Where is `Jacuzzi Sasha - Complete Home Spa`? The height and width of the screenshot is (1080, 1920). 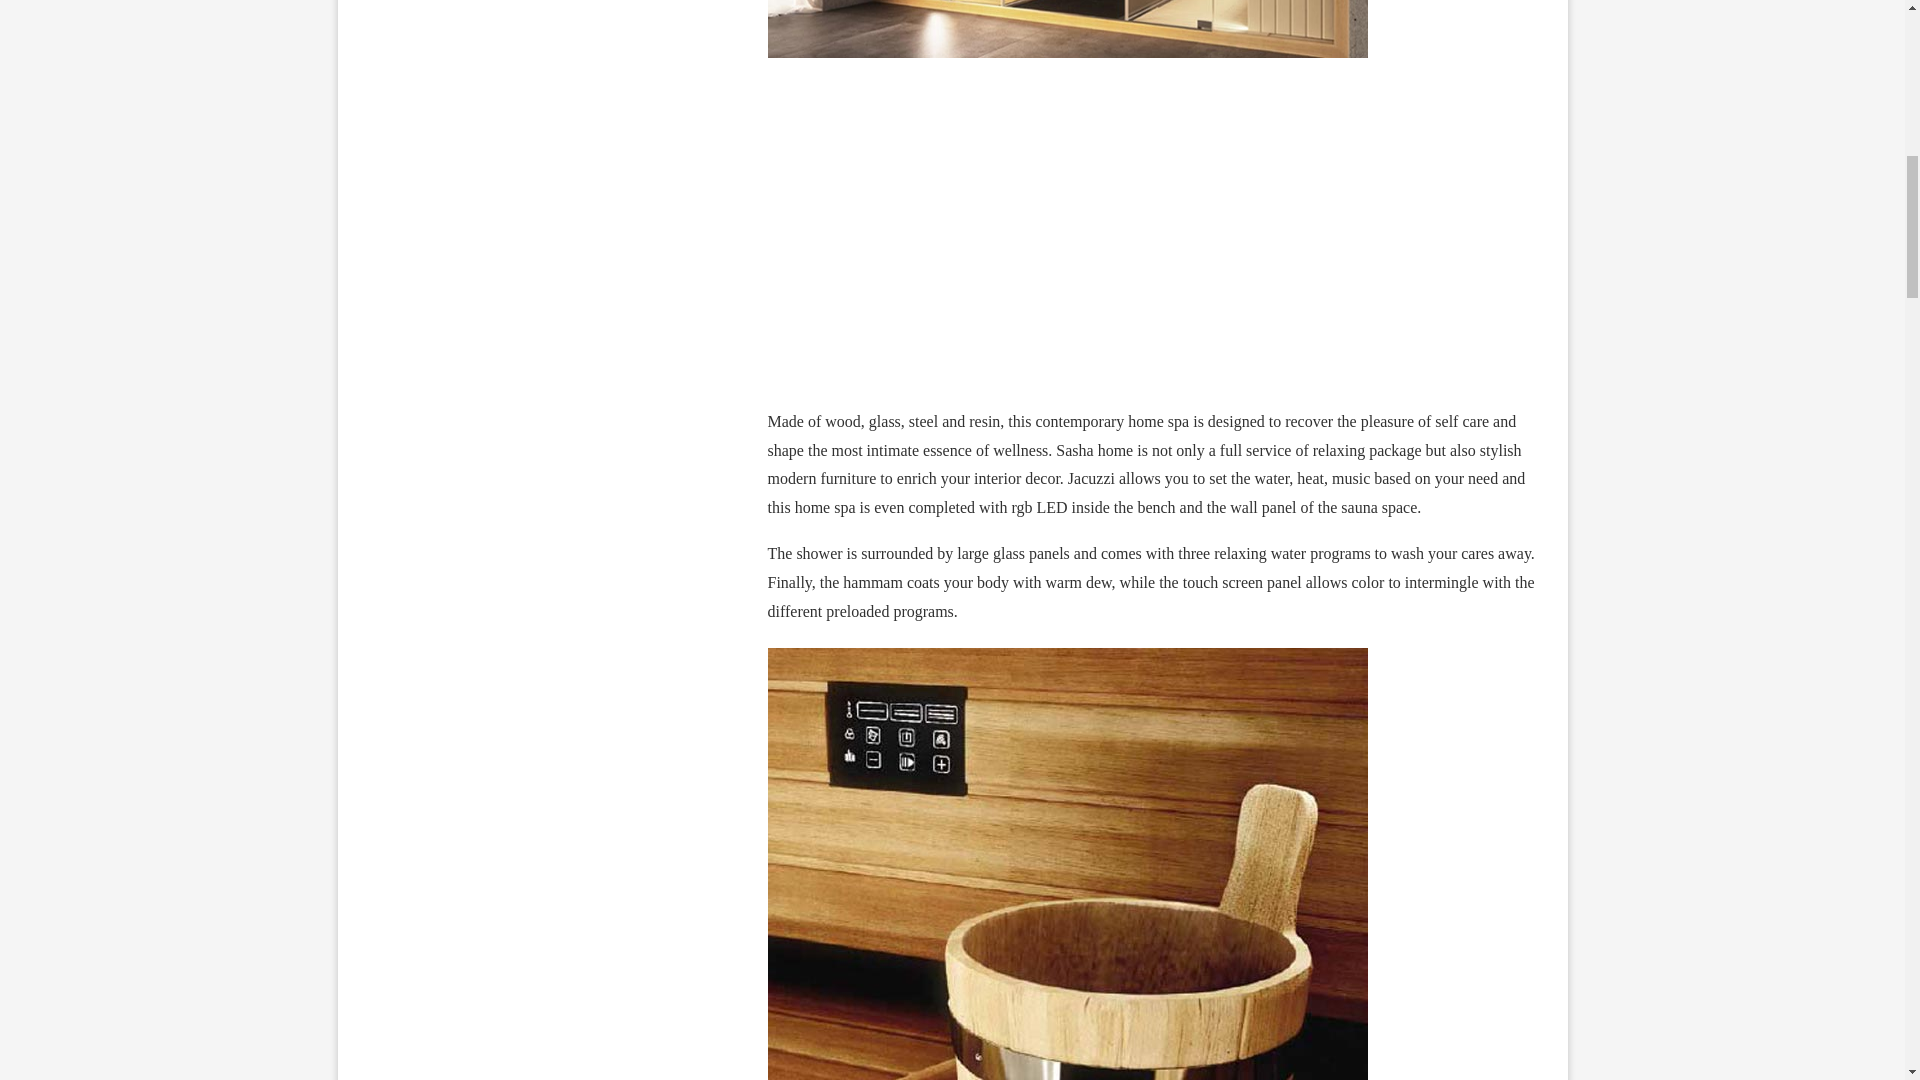 Jacuzzi Sasha - Complete Home Spa is located at coordinates (1078, 656).